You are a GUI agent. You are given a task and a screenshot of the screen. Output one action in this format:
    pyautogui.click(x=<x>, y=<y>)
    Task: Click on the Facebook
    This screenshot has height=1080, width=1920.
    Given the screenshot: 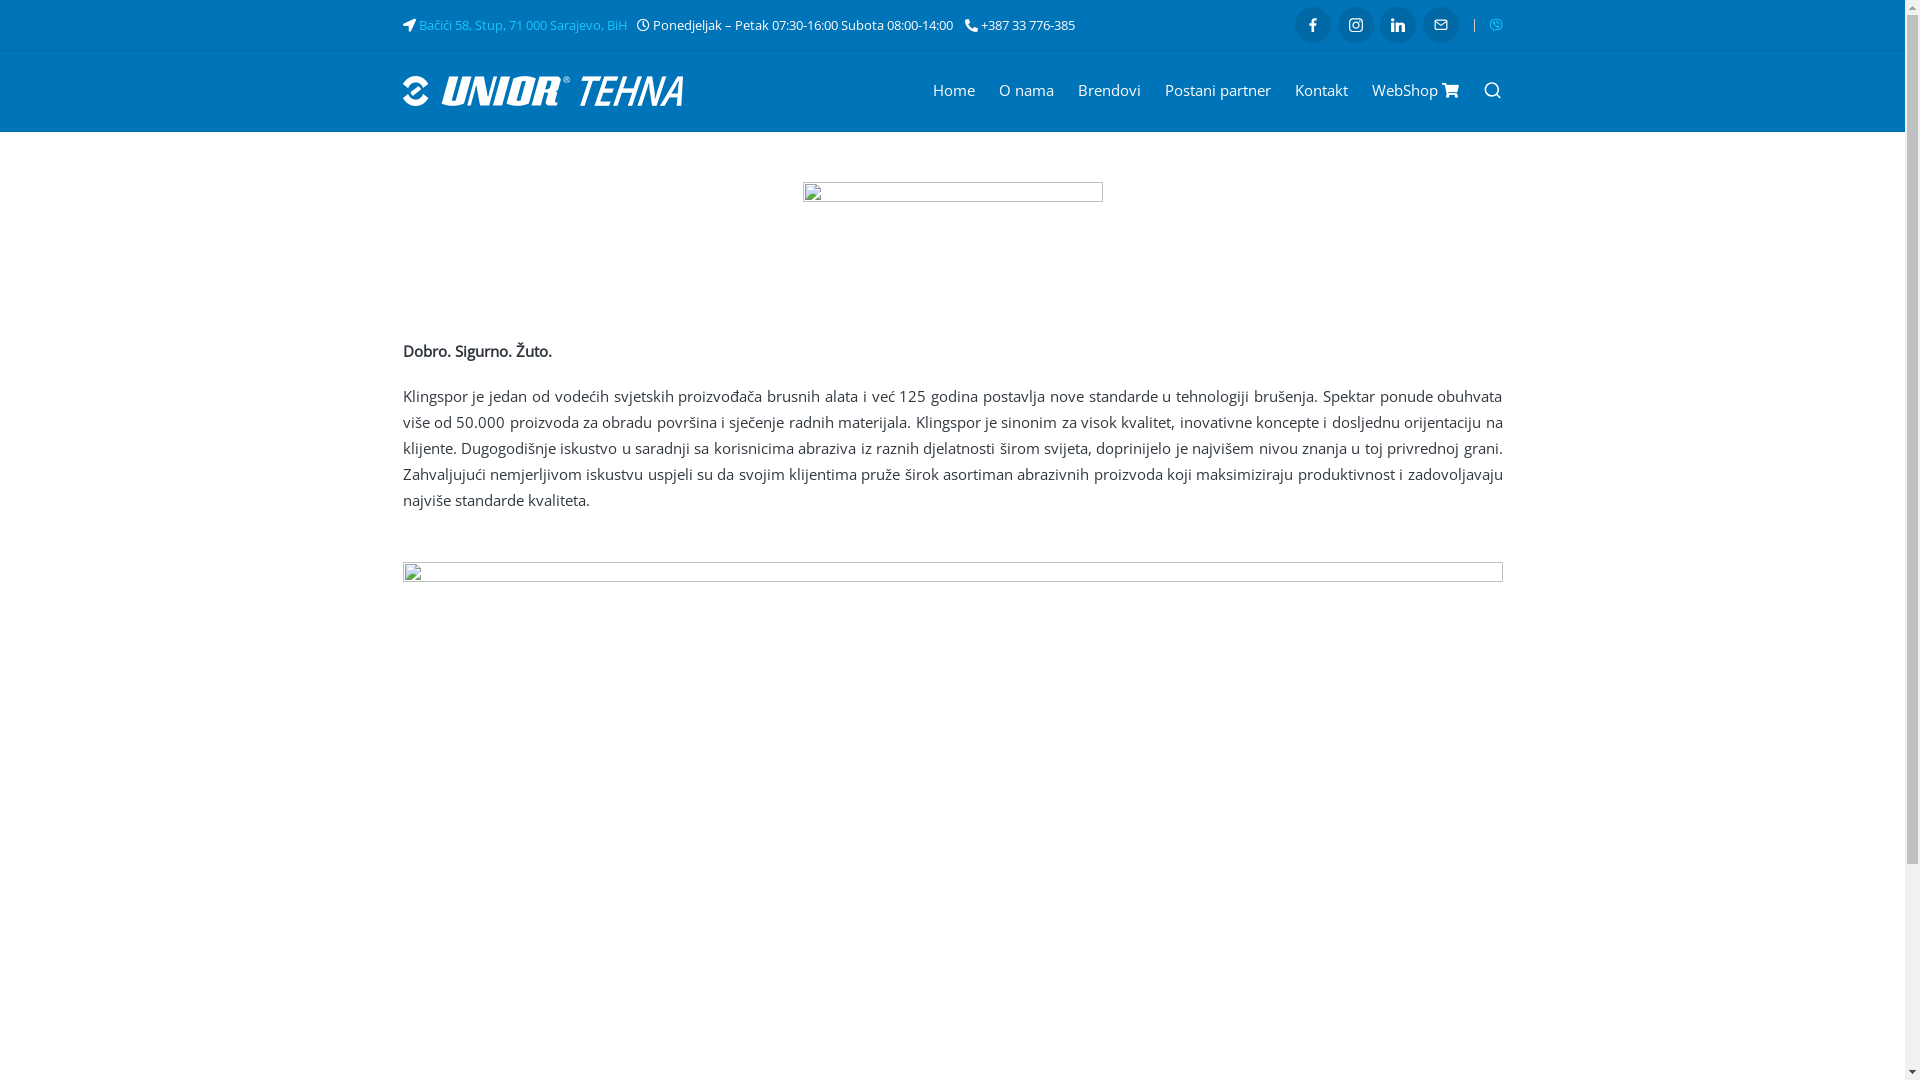 What is the action you would take?
    pyautogui.click(x=1313, y=25)
    